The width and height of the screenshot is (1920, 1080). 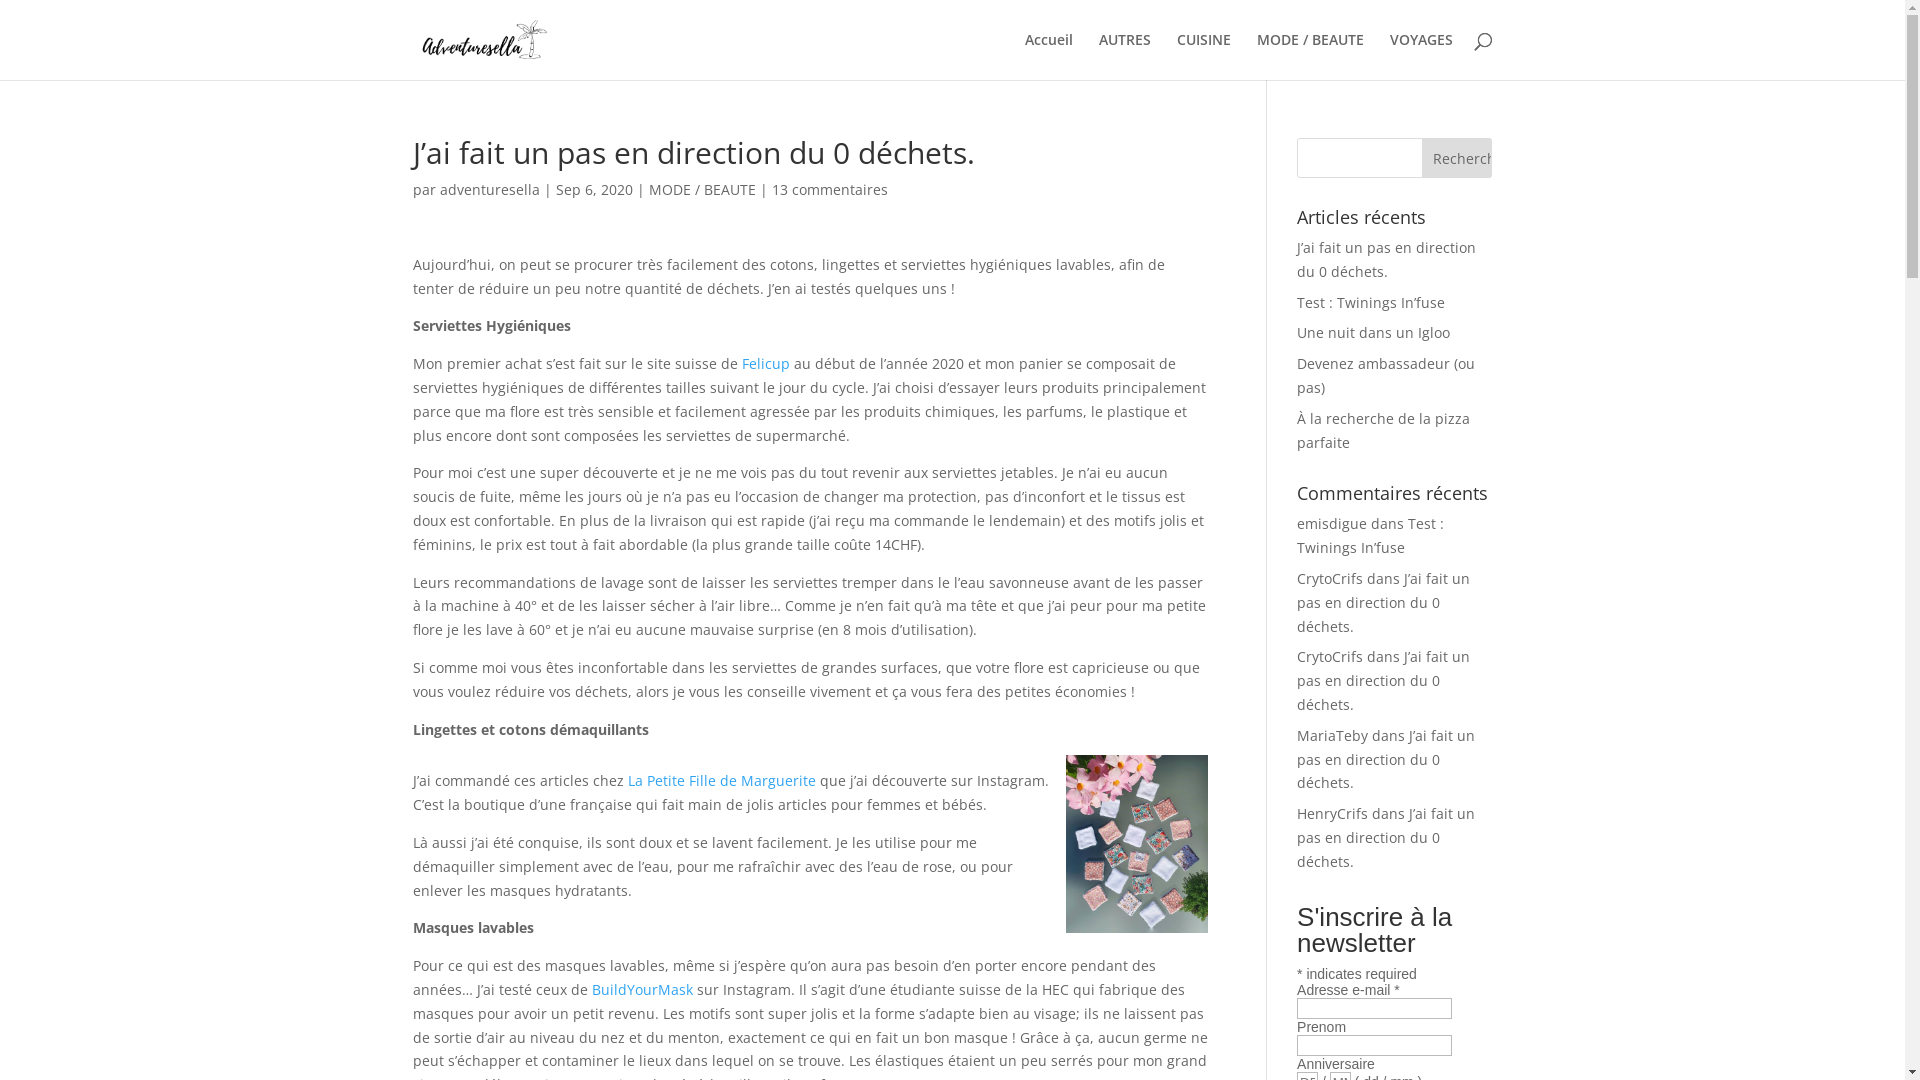 What do you see at coordinates (1422, 56) in the screenshot?
I see `VOYAGES` at bounding box center [1422, 56].